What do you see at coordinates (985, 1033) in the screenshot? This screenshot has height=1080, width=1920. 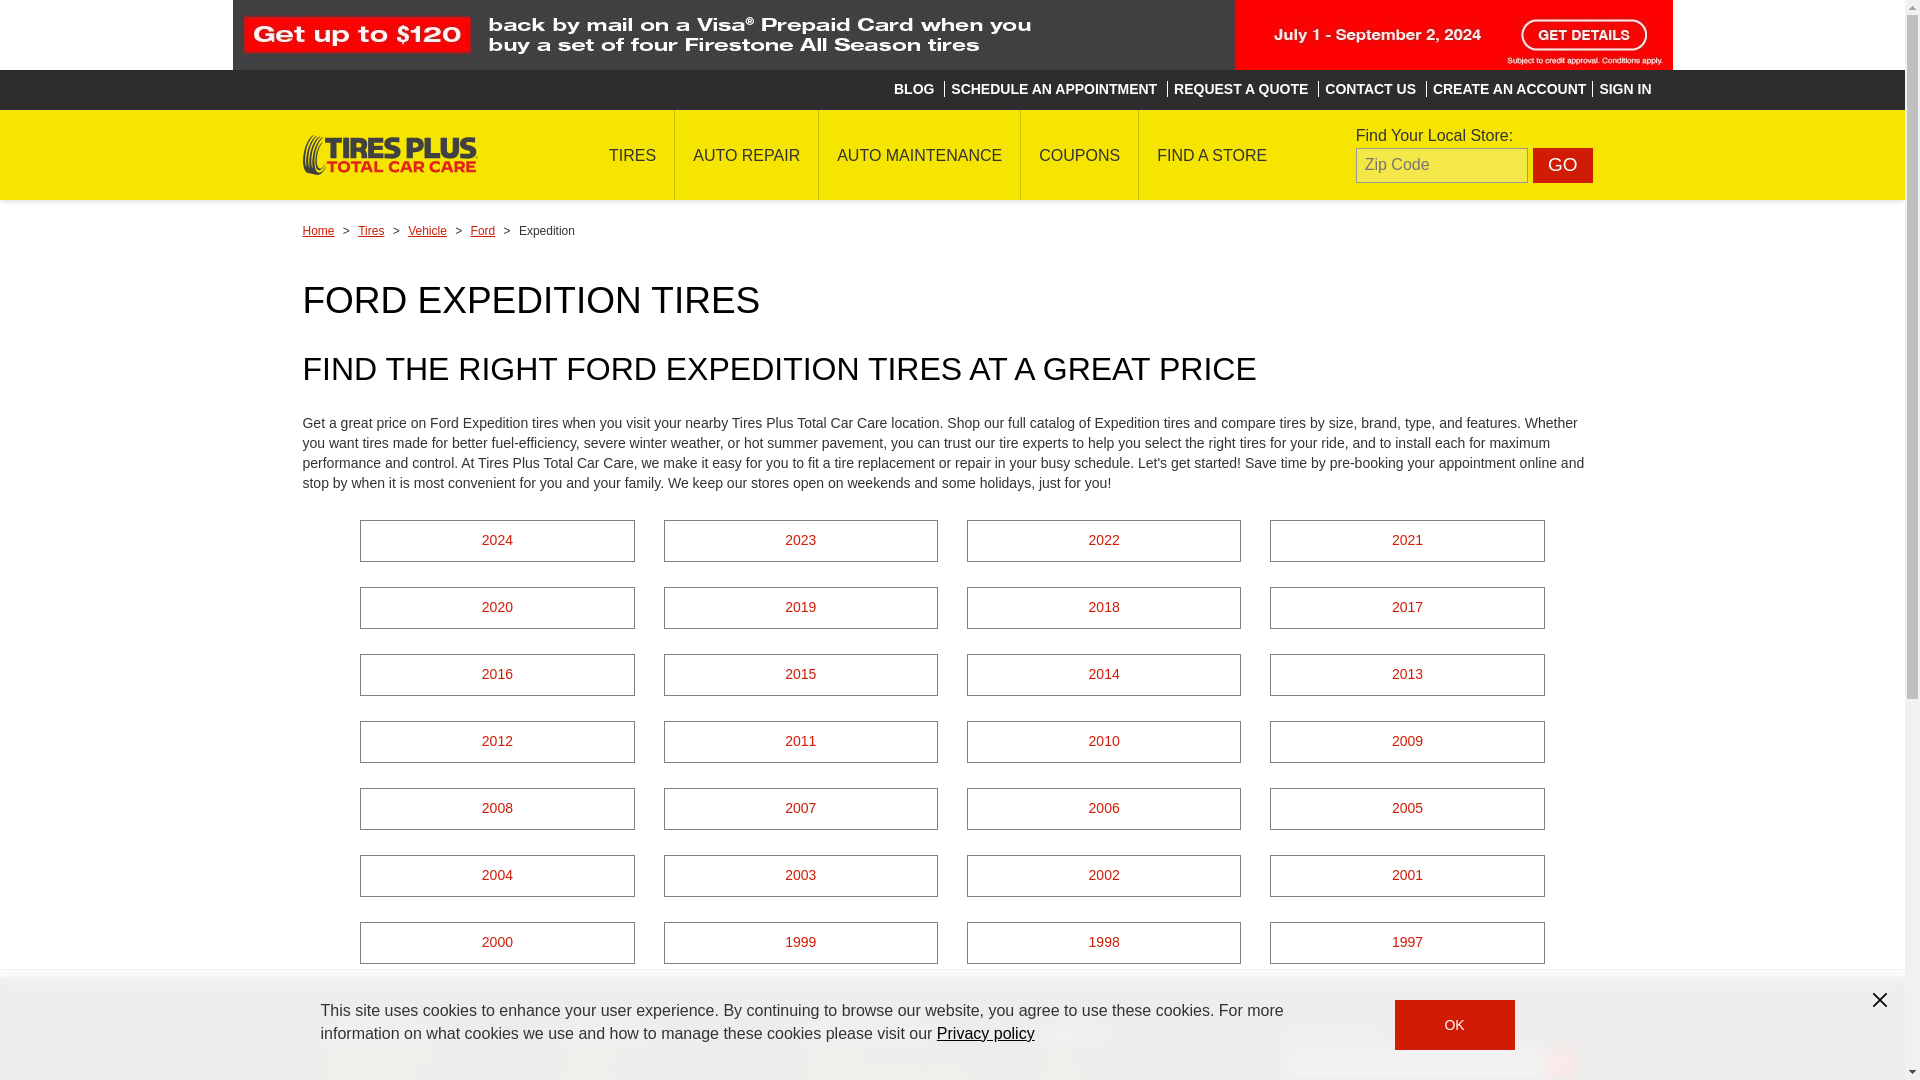 I see `Privacy policy` at bounding box center [985, 1033].